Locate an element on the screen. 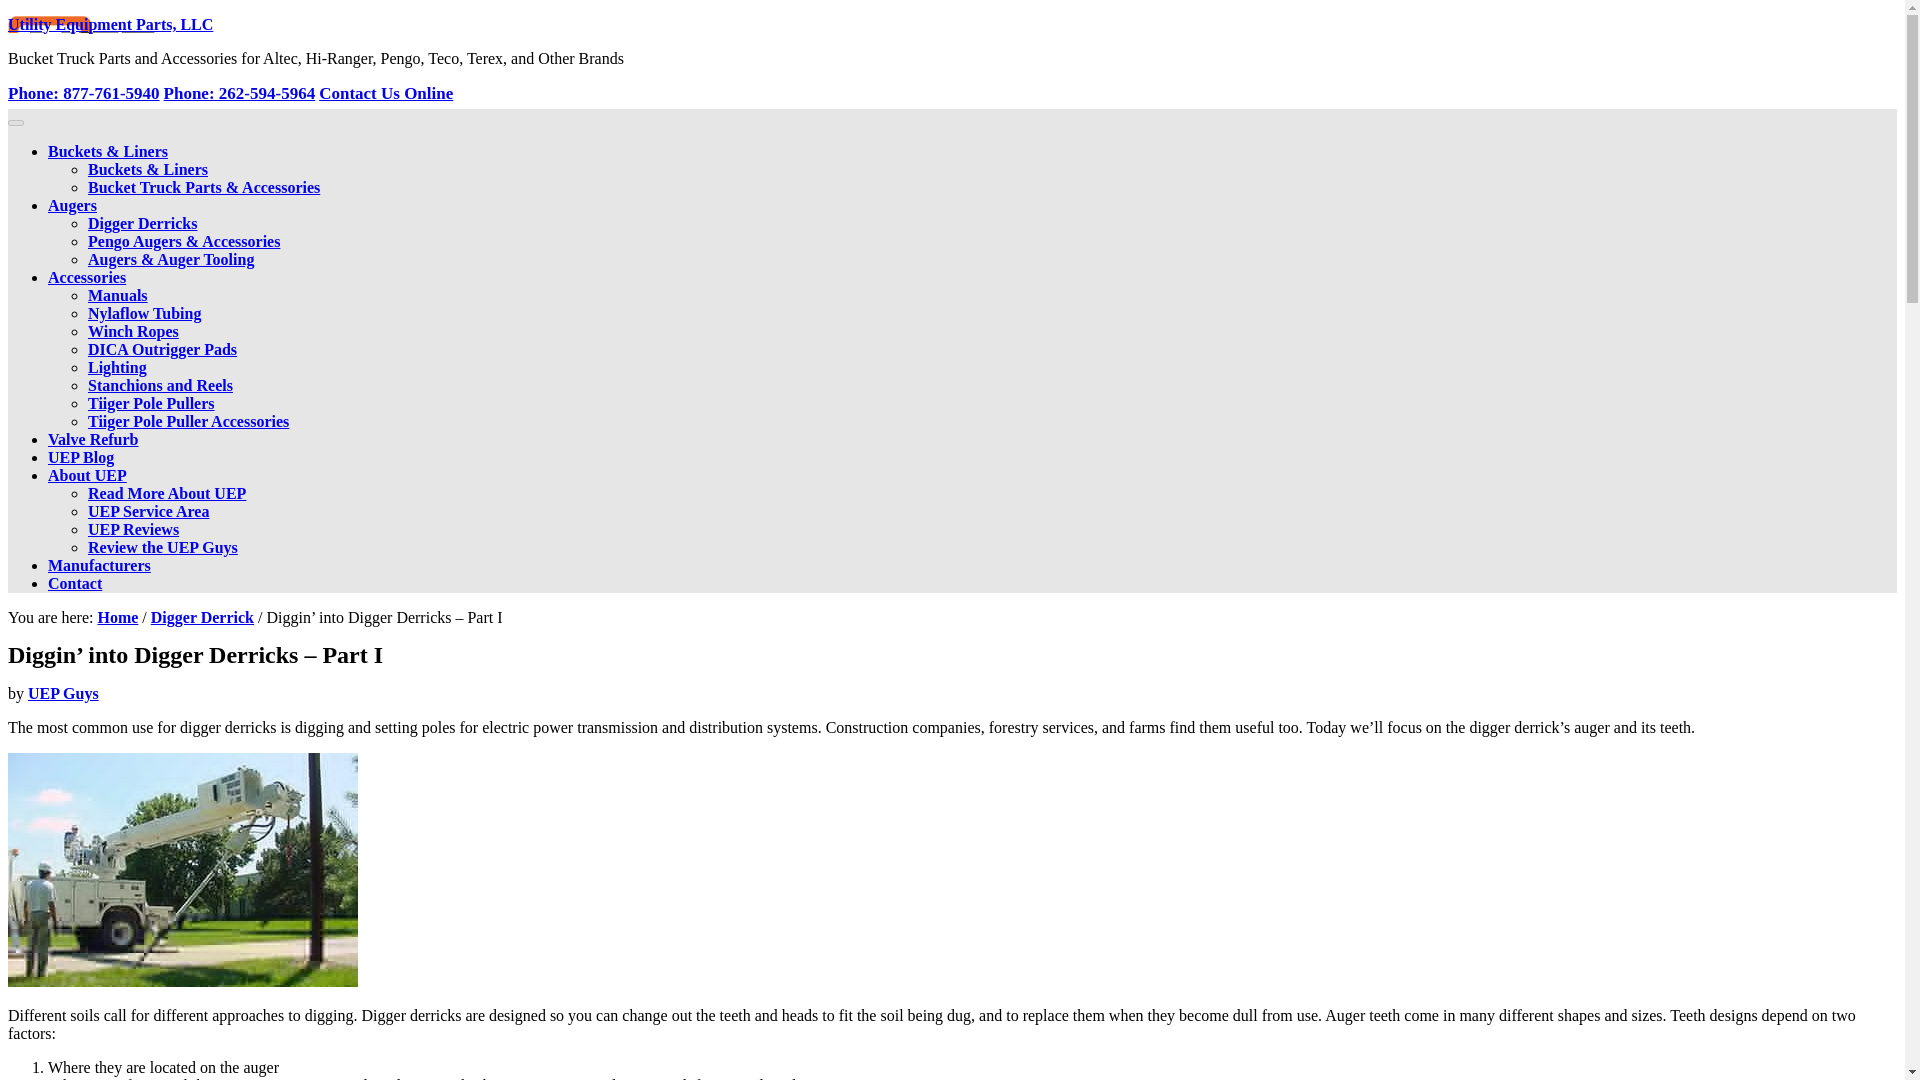 The width and height of the screenshot is (1920, 1080). UEP Service Area is located at coordinates (148, 511).